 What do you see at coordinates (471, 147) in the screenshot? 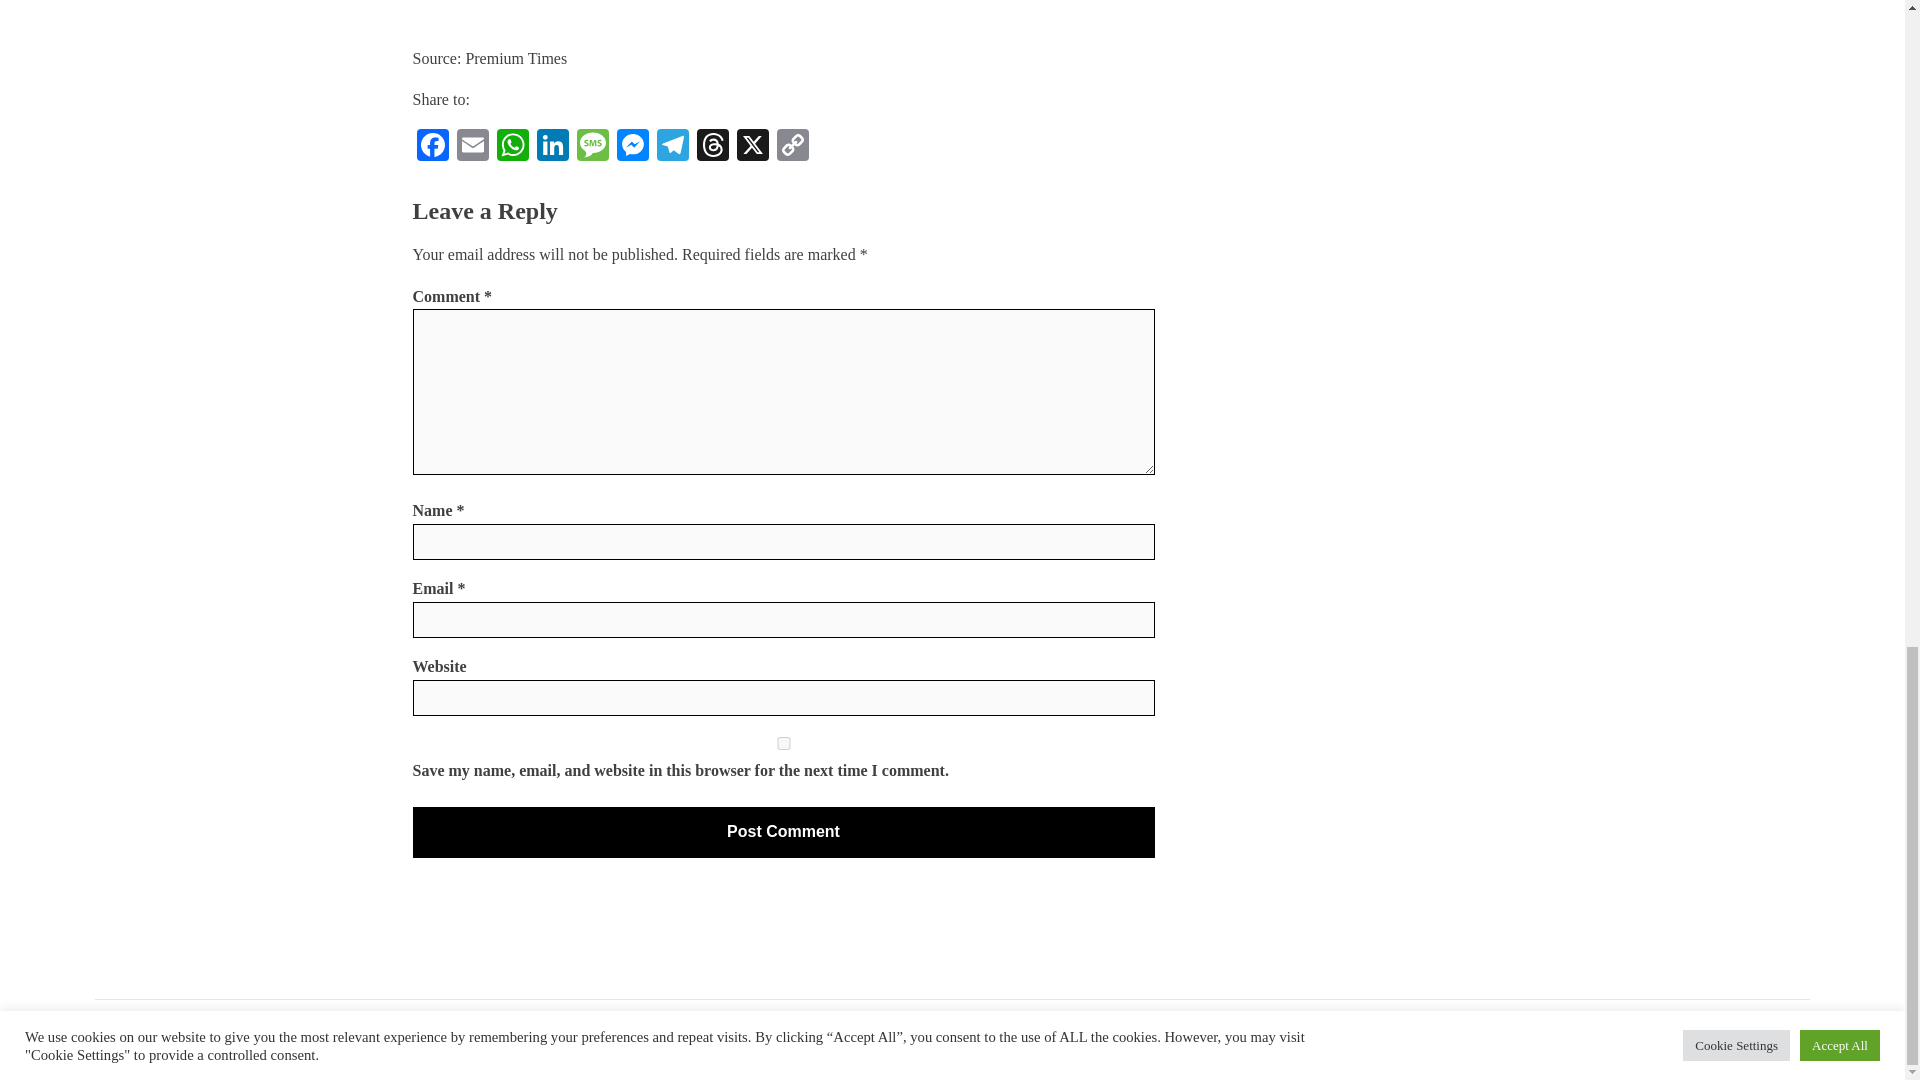
I see `Email` at bounding box center [471, 147].